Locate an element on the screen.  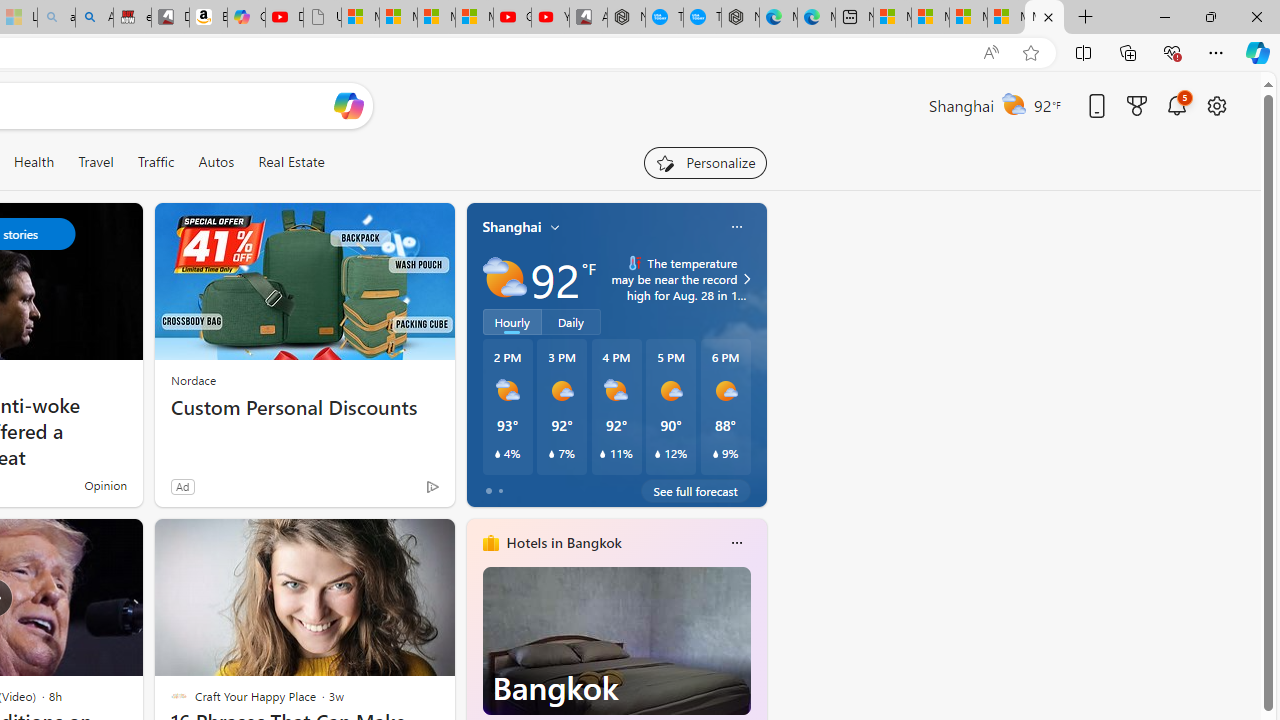
This story is trending is located at coordinates (393, 490).